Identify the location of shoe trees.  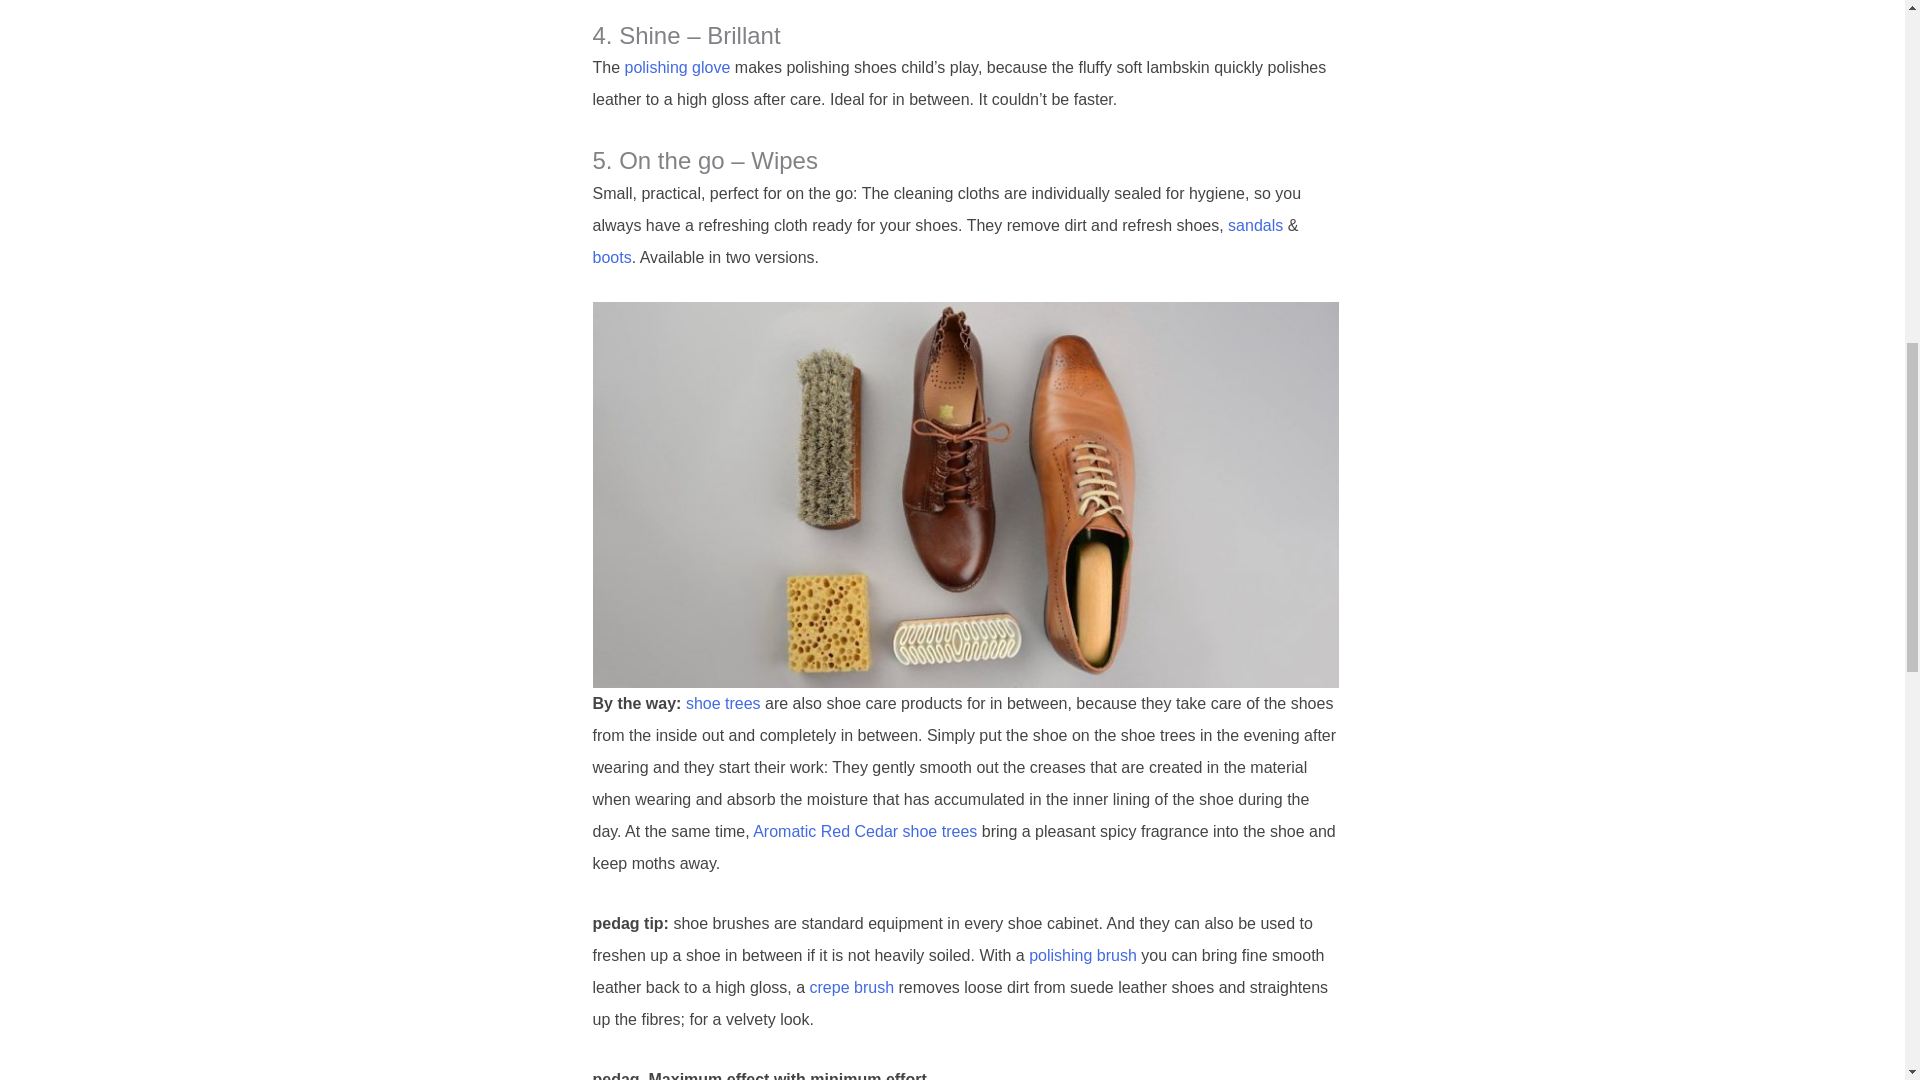
(722, 703).